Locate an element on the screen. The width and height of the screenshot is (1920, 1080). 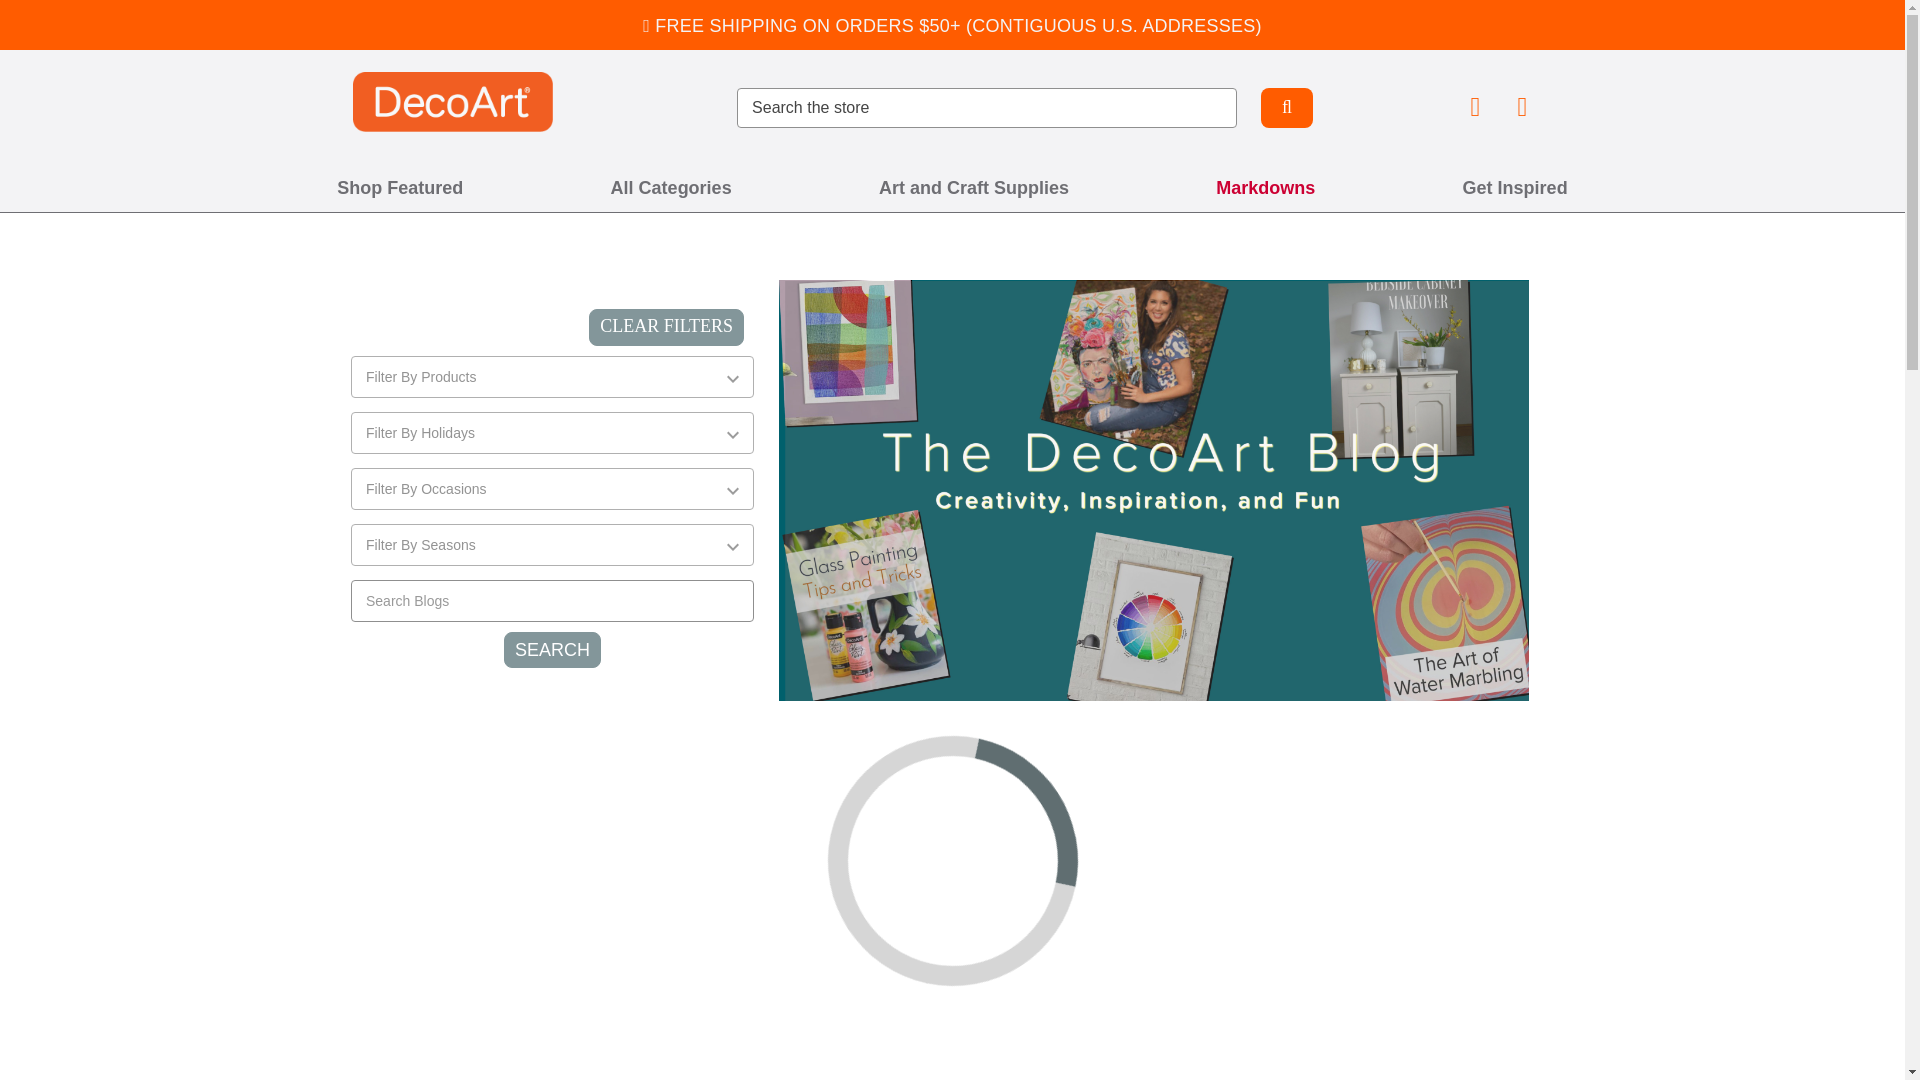
Shop Featured is located at coordinates (399, 188).